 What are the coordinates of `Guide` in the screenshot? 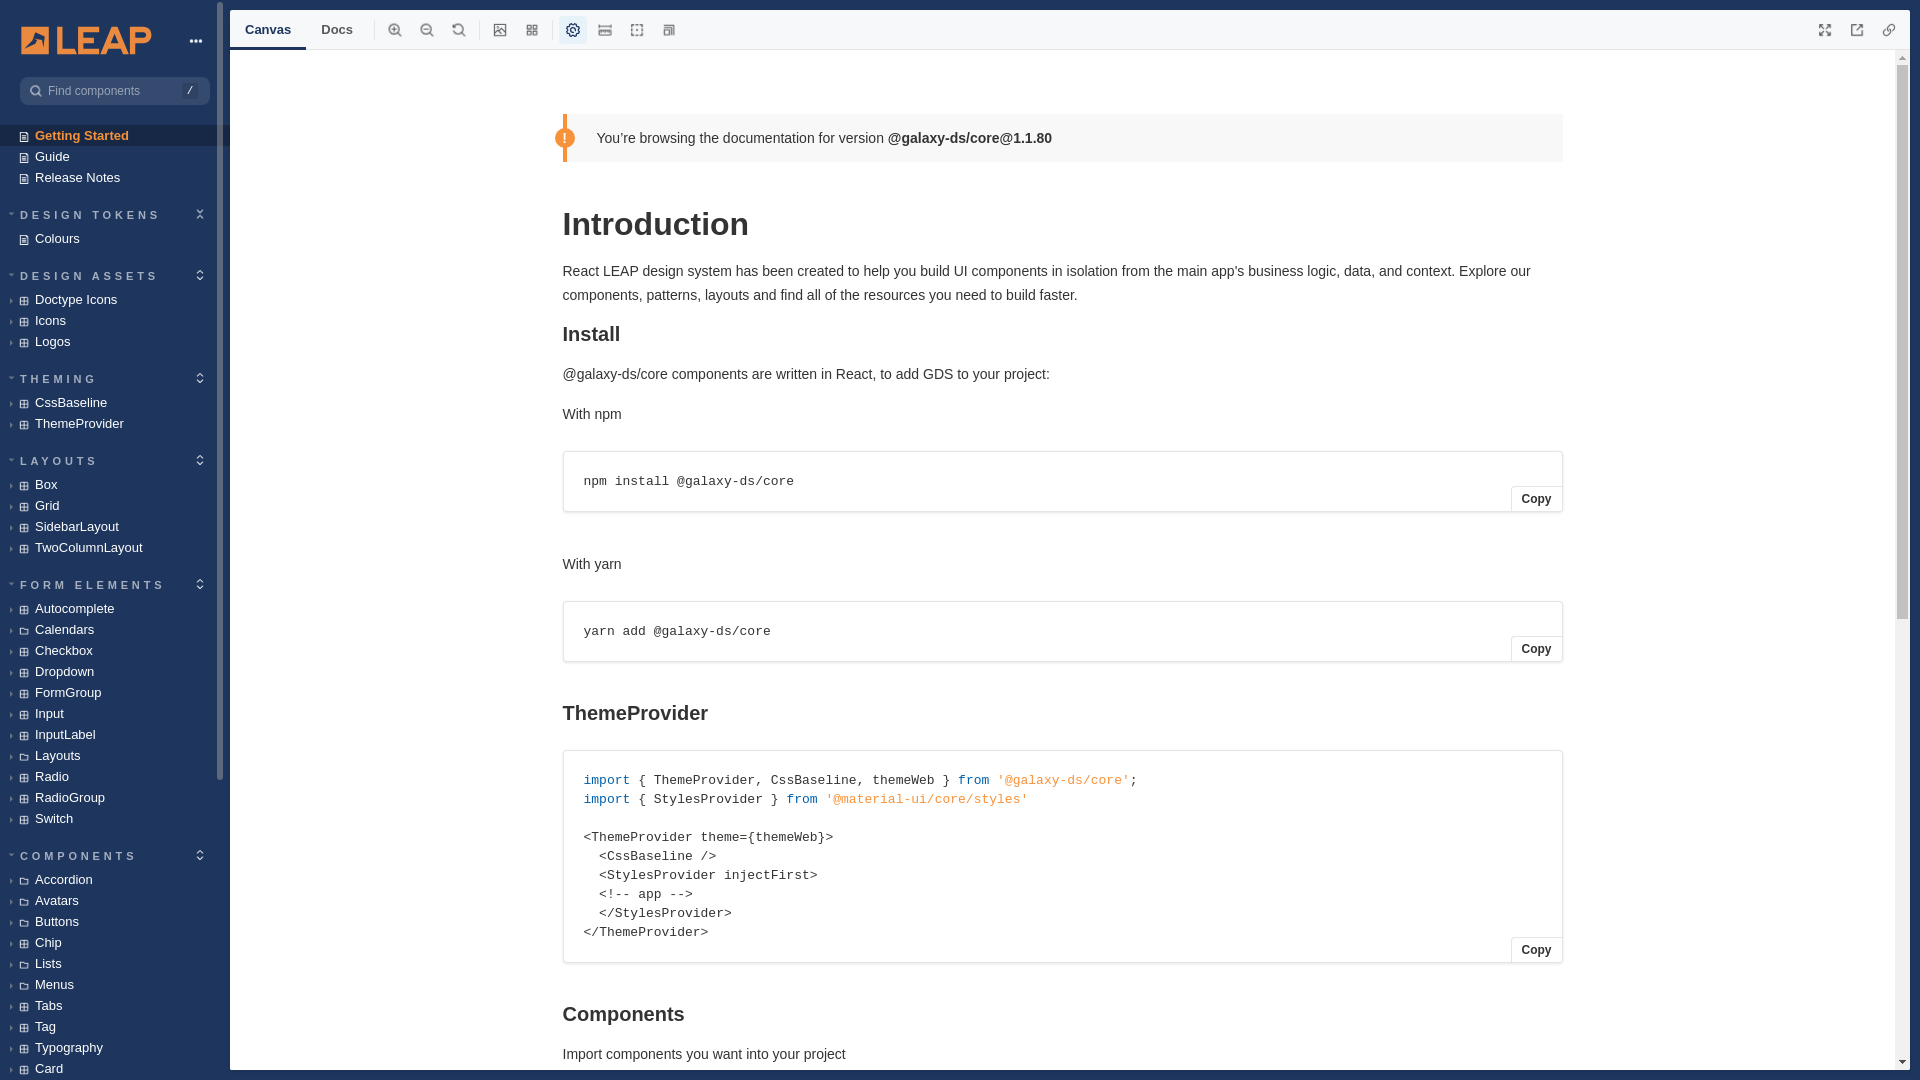 It's located at (115, 156).